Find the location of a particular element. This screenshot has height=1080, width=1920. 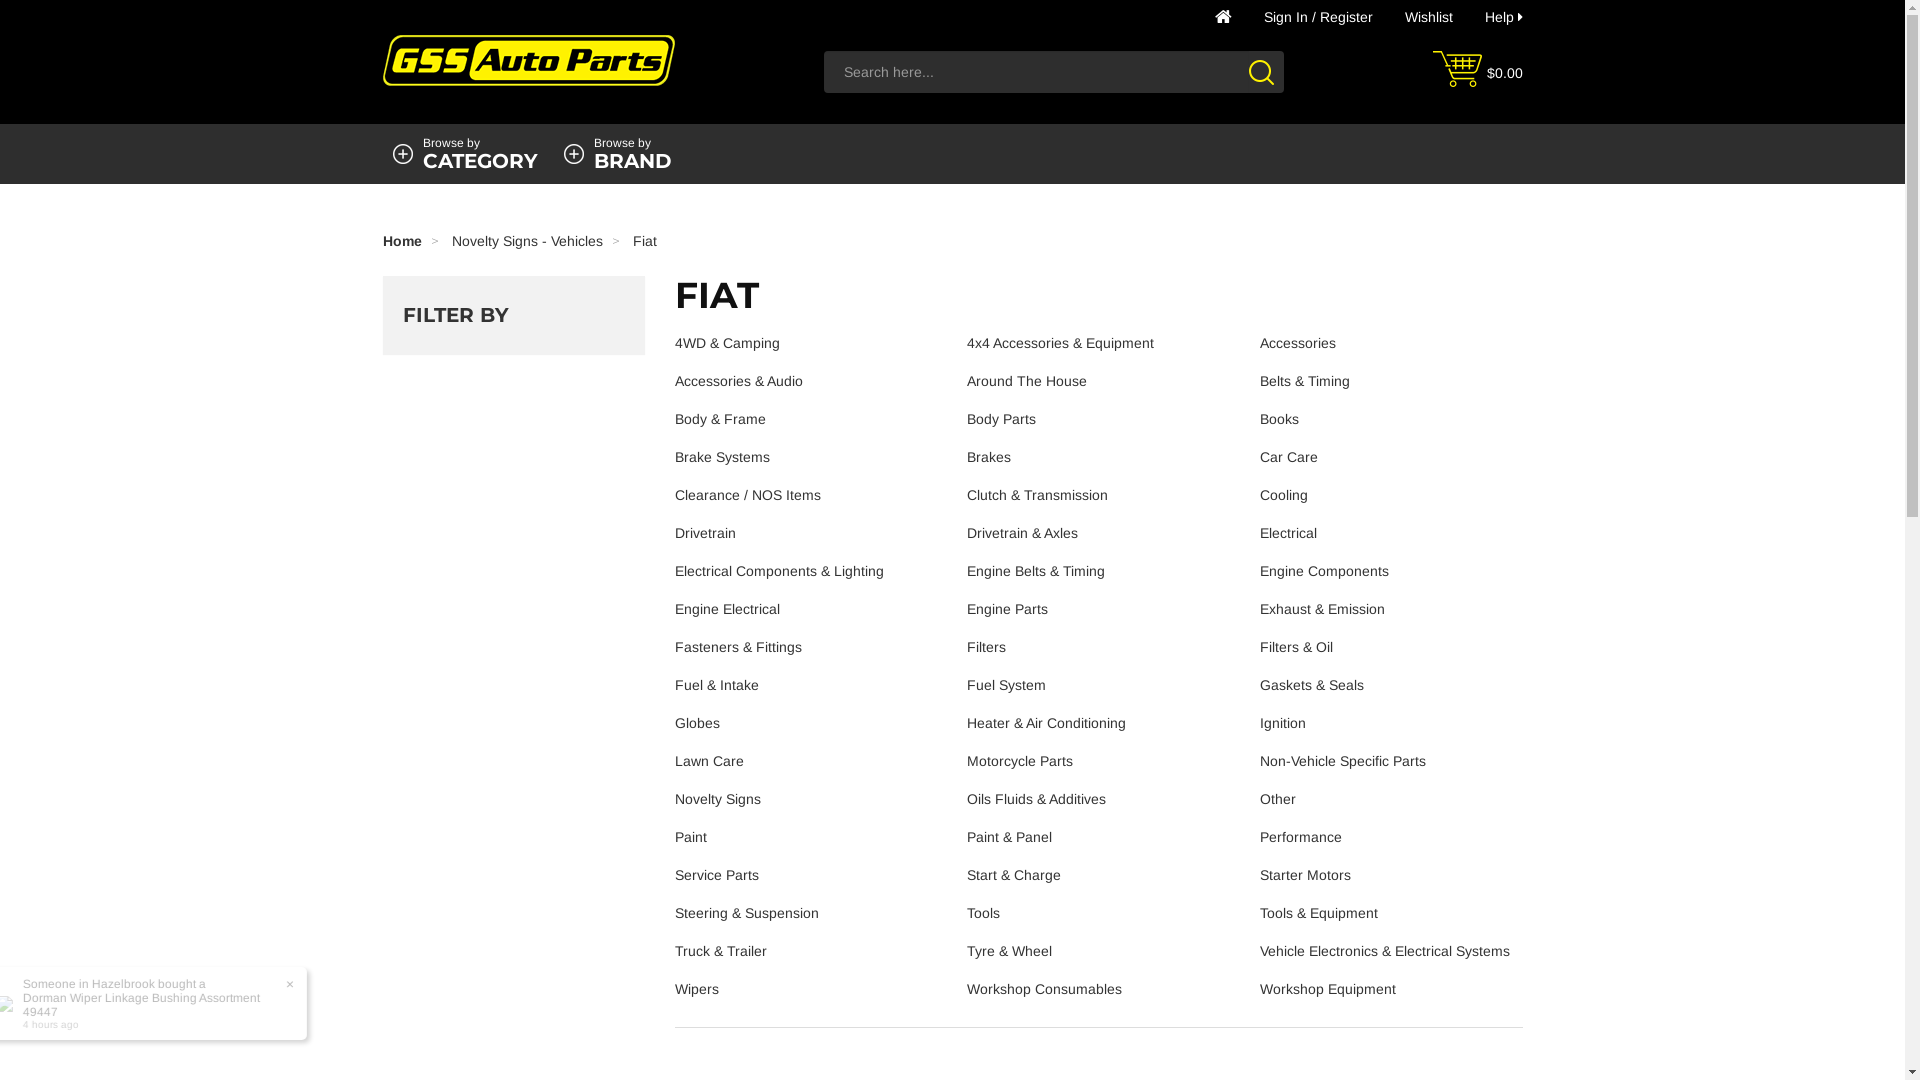

Home is located at coordinates (1222, 17).